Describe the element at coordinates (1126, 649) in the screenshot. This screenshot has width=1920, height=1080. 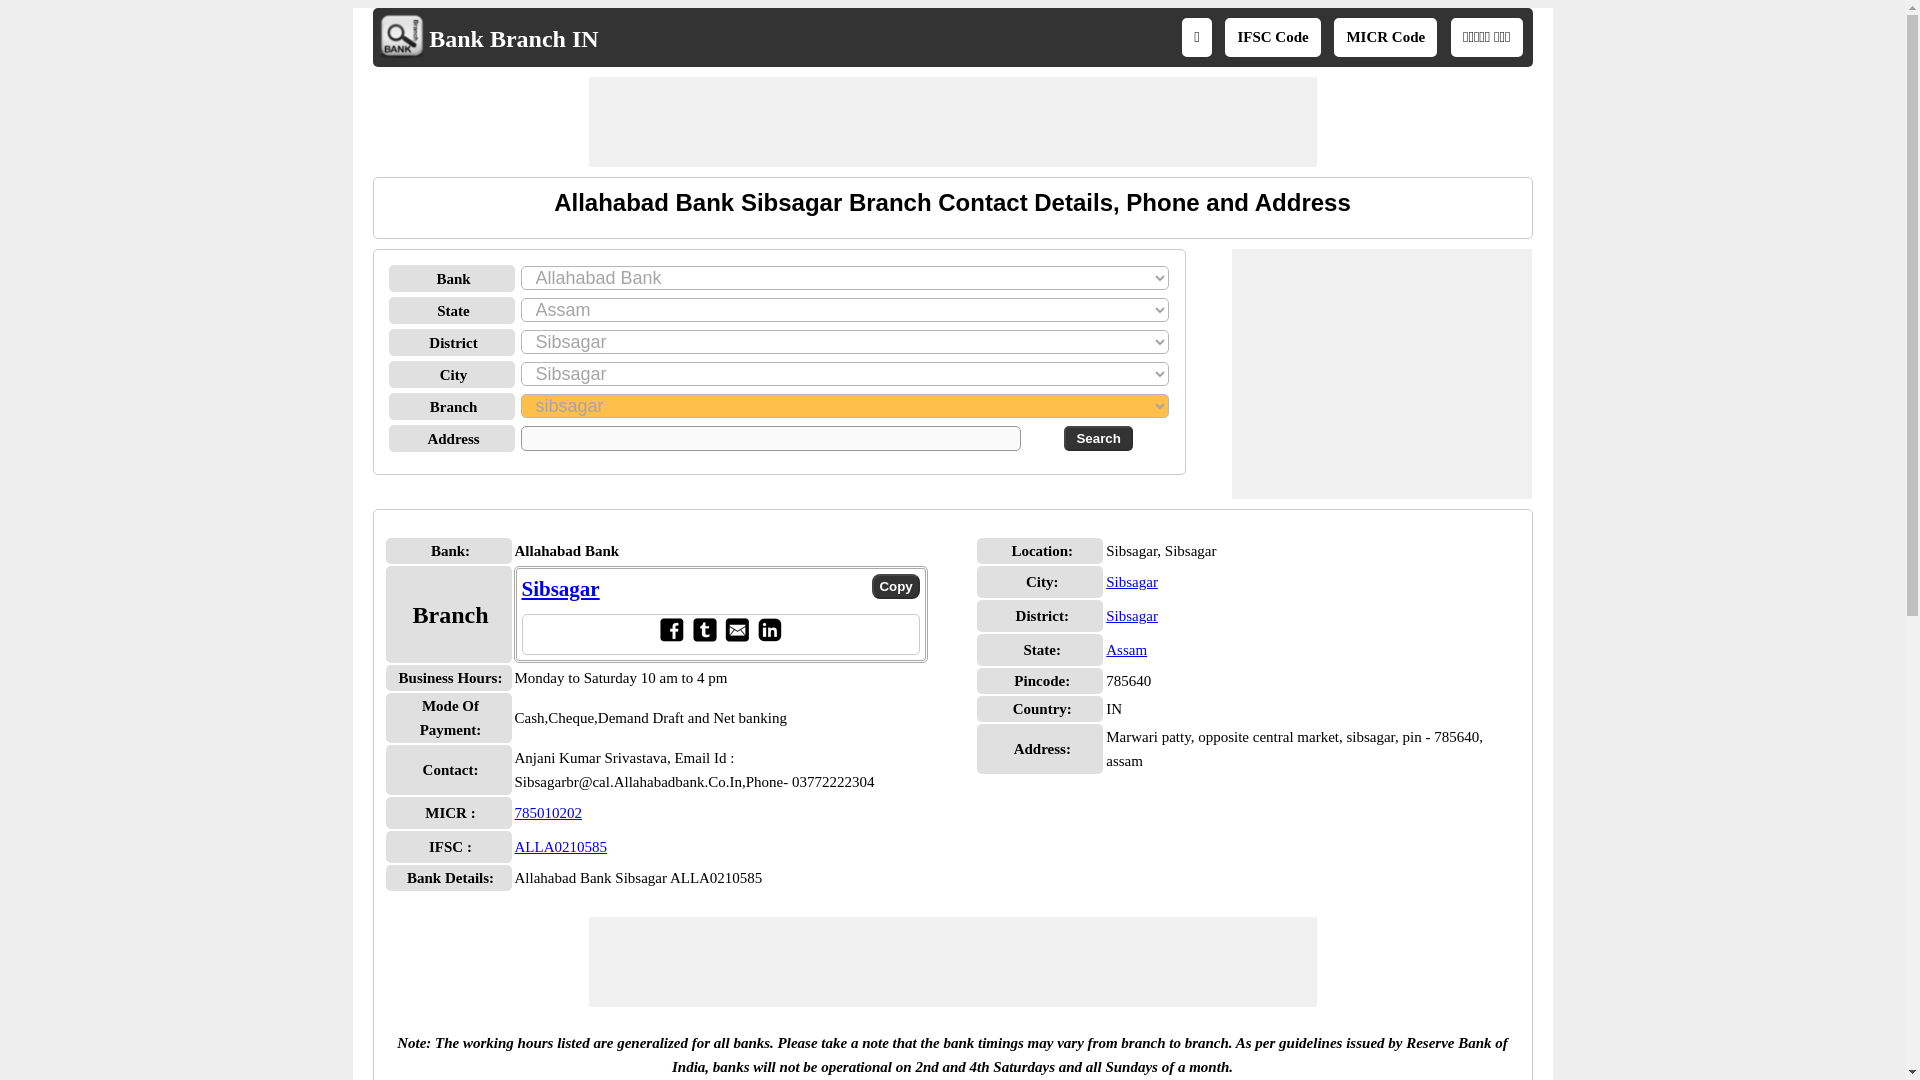
I see `Assam` at that location.